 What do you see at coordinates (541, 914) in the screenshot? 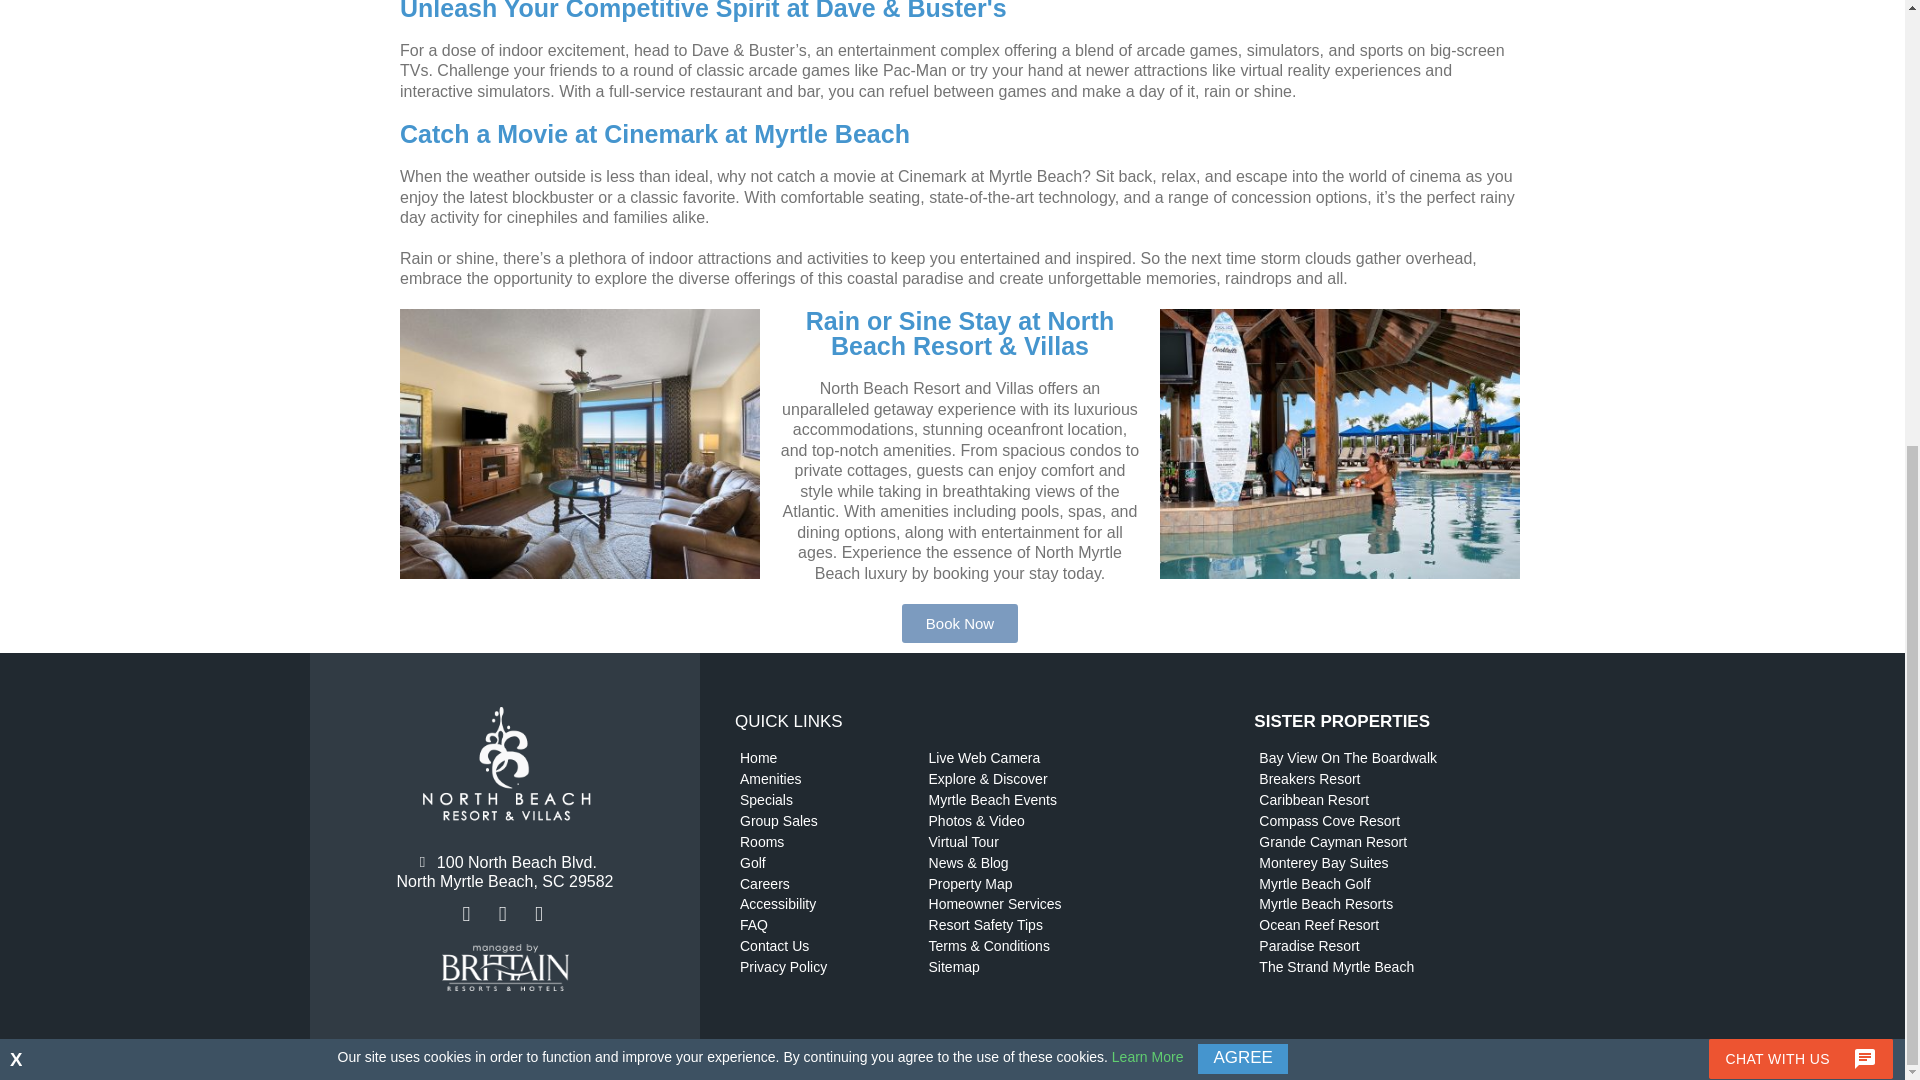
I see `Visit our YouTube Channel` at bounding box center [541, 914].